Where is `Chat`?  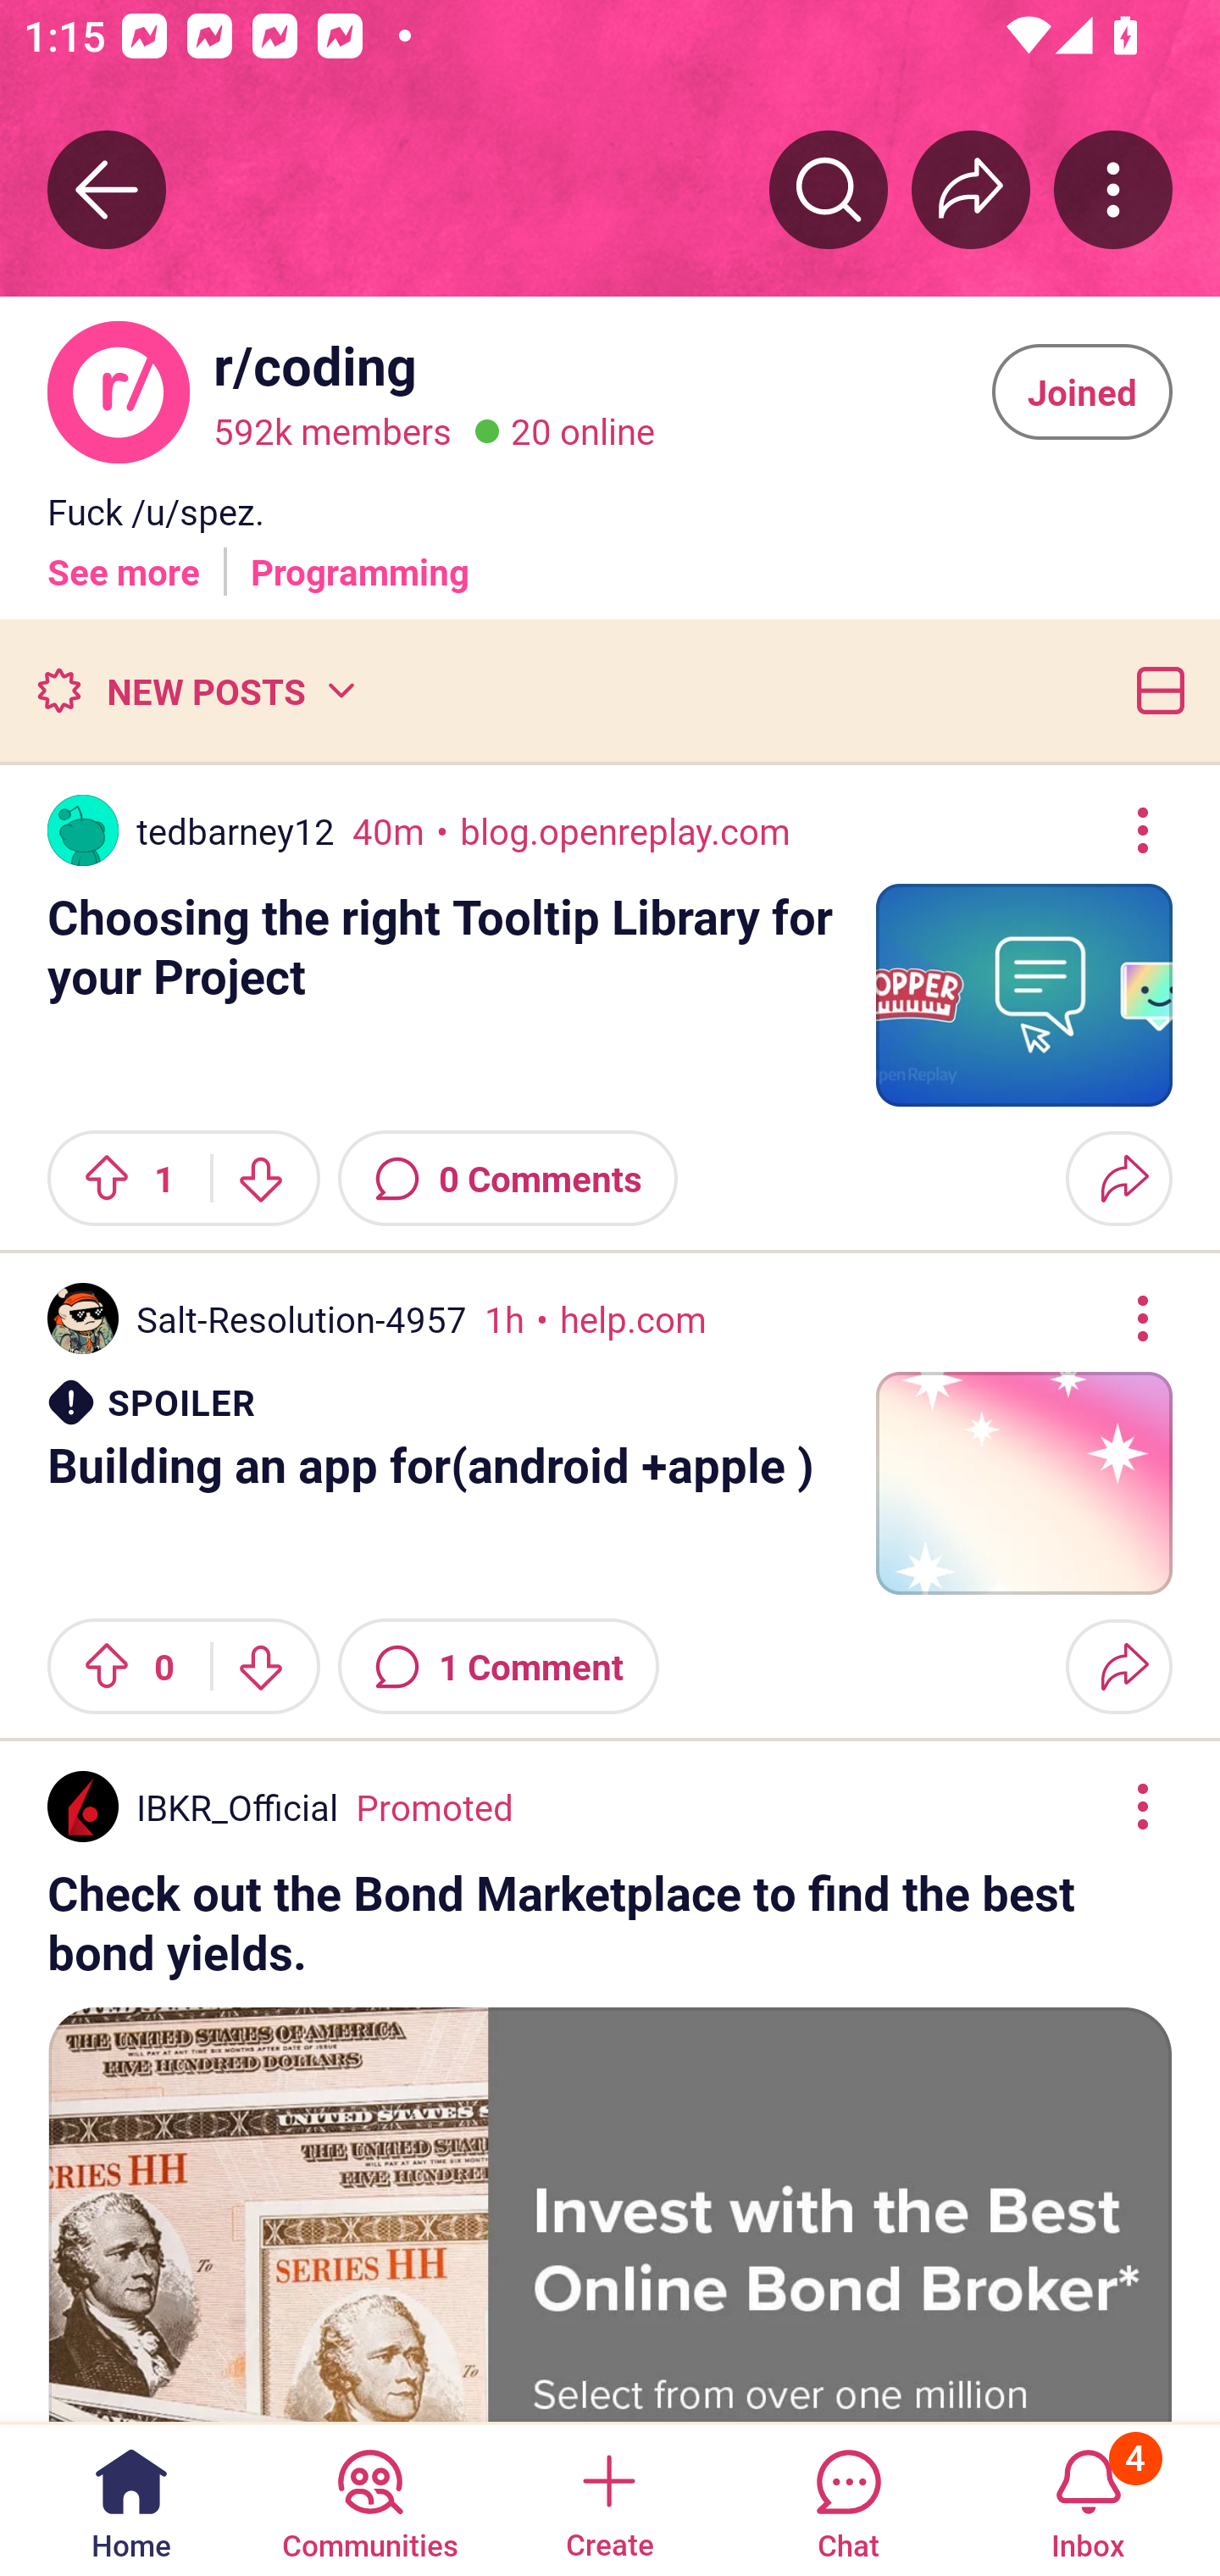 Chat is located at coordinates (848, 2498).